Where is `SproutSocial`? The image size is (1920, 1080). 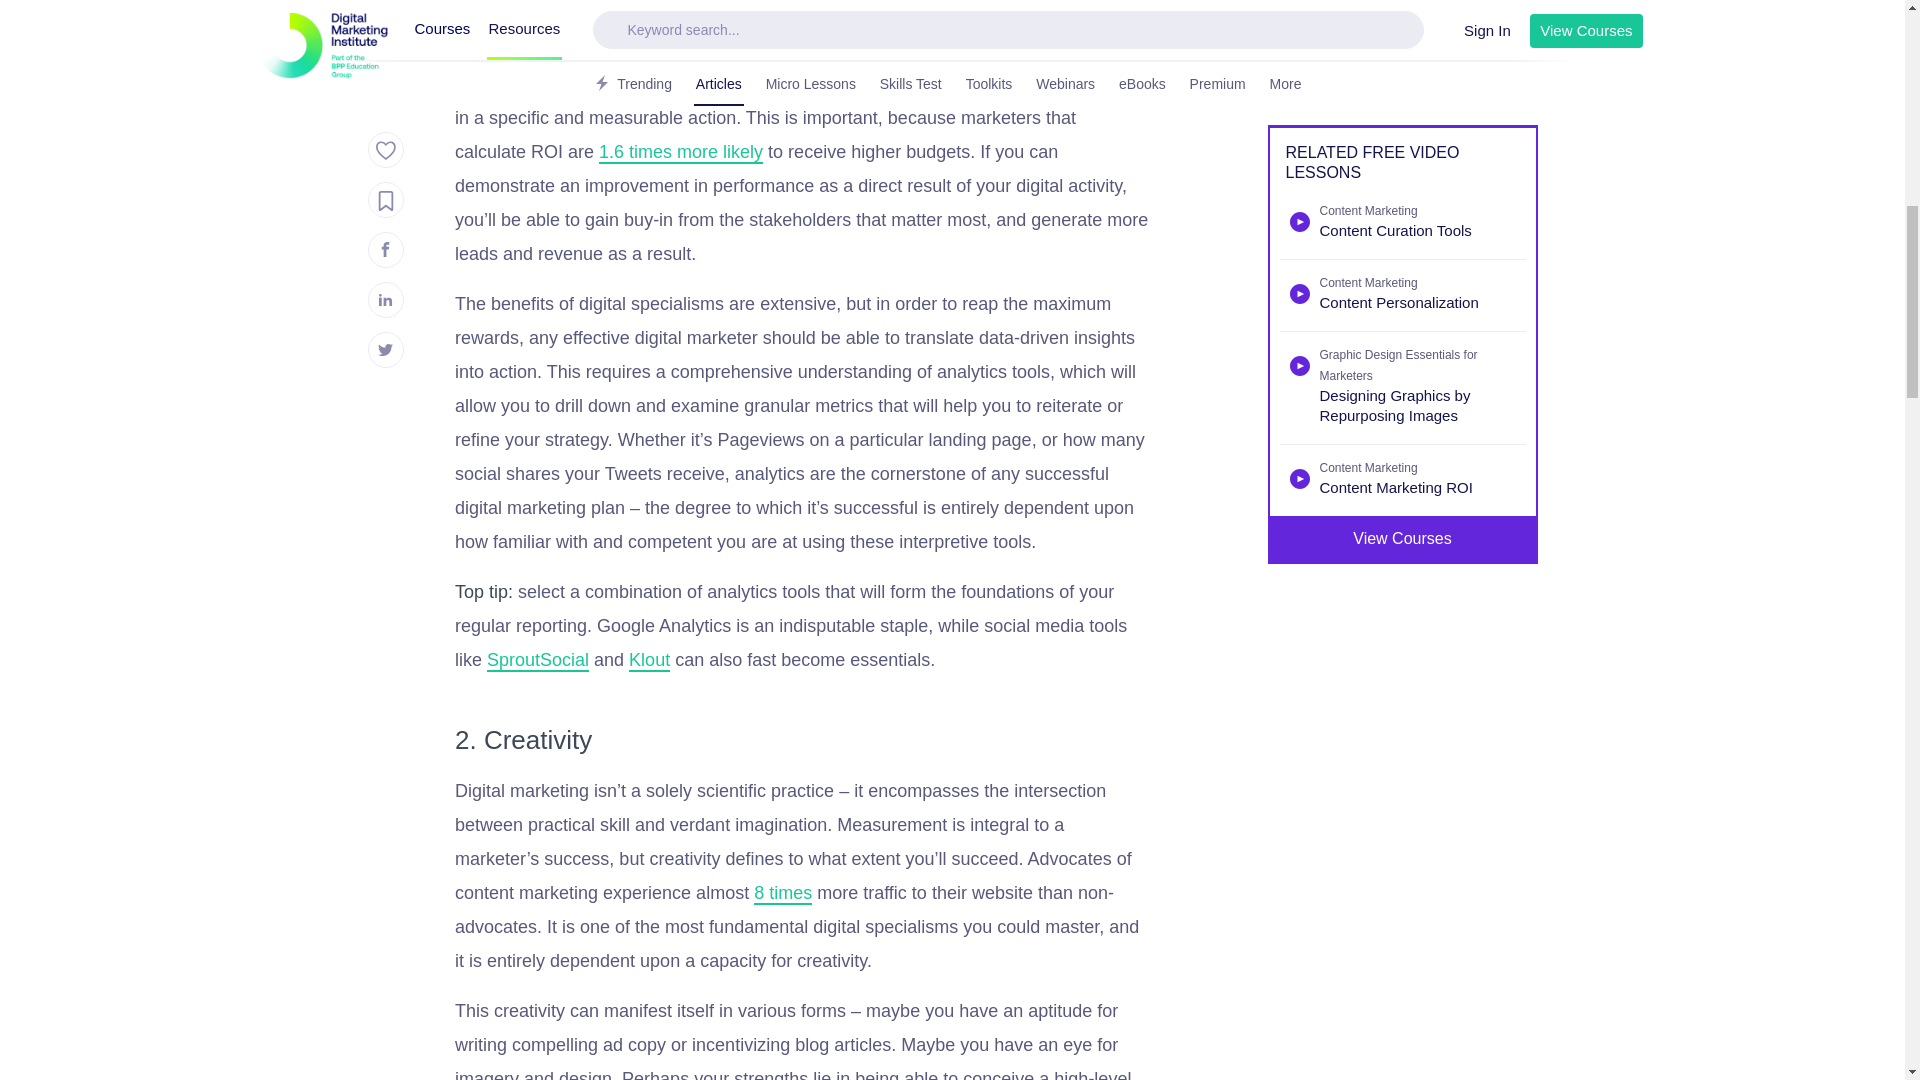
SproutSocial is located at coordinates (538, 660).